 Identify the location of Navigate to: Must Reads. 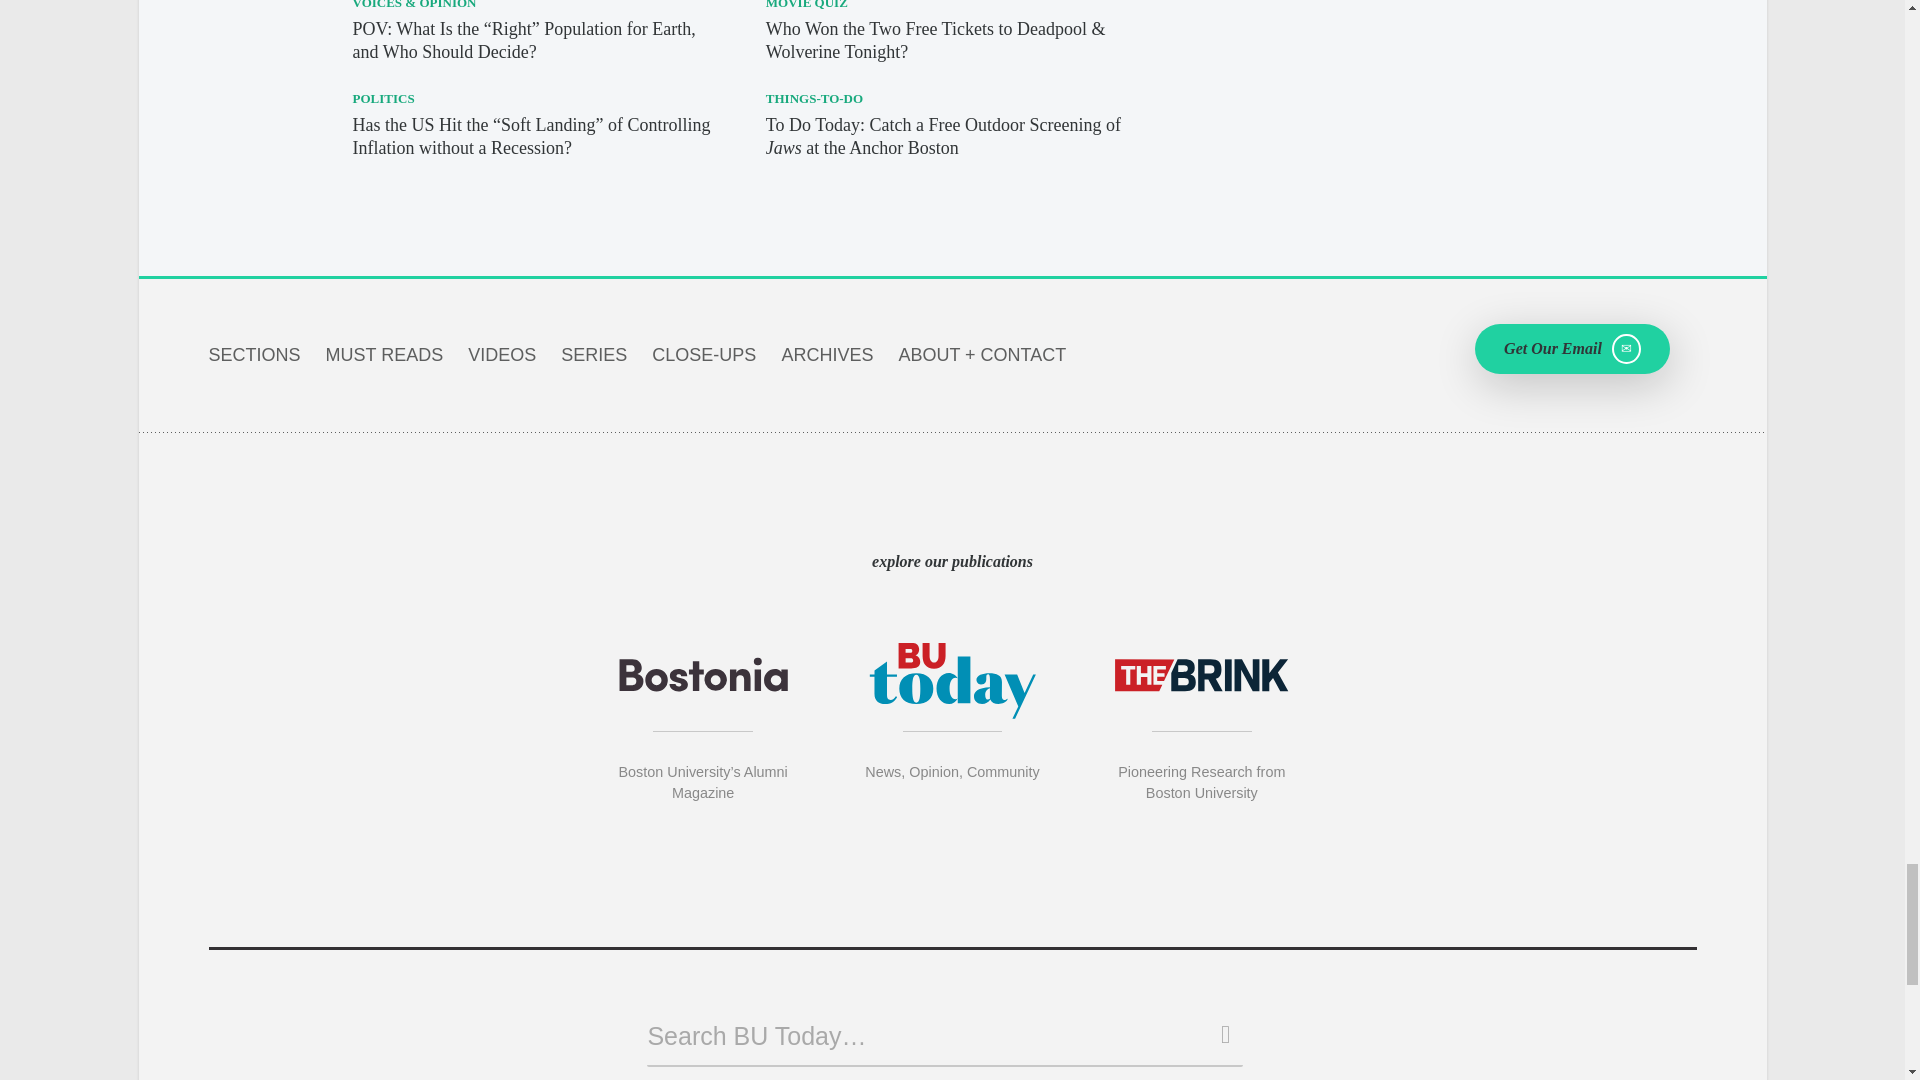
(384, 354).